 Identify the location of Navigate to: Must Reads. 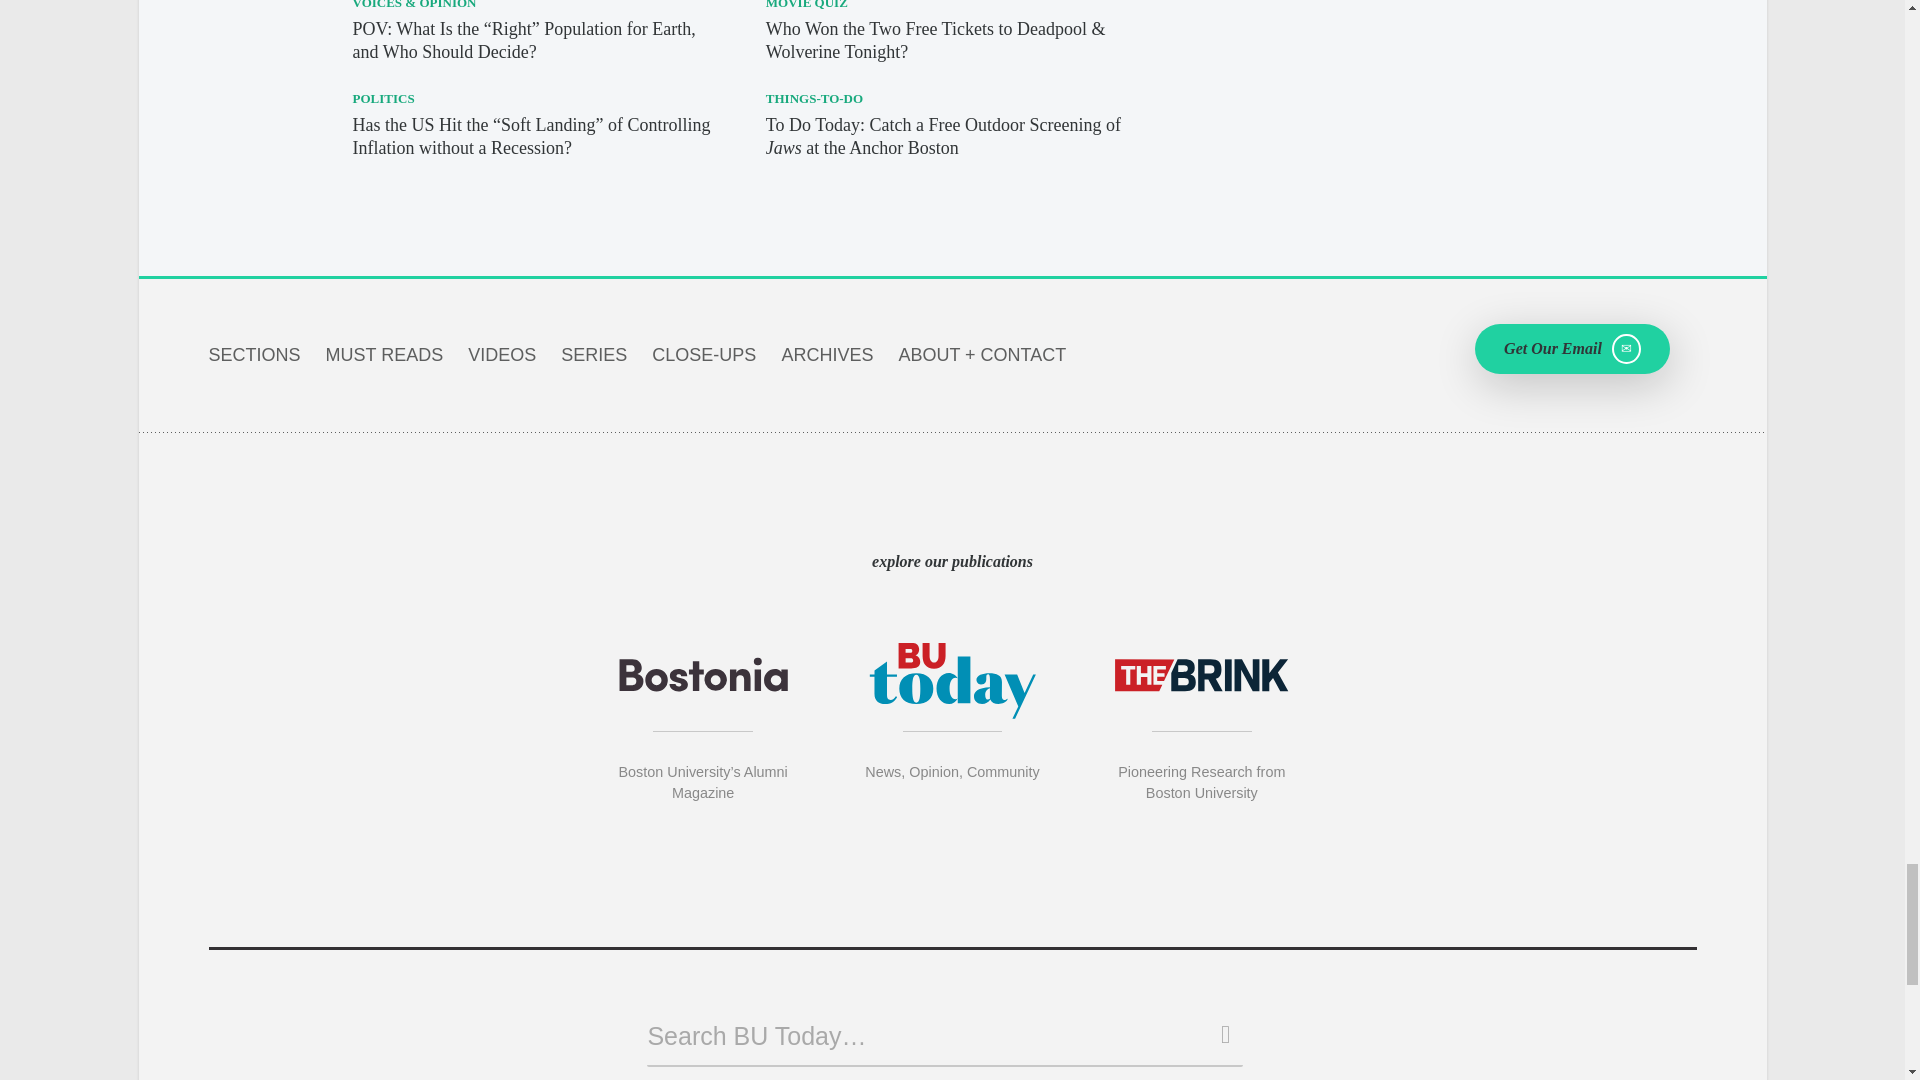
(384, 354).